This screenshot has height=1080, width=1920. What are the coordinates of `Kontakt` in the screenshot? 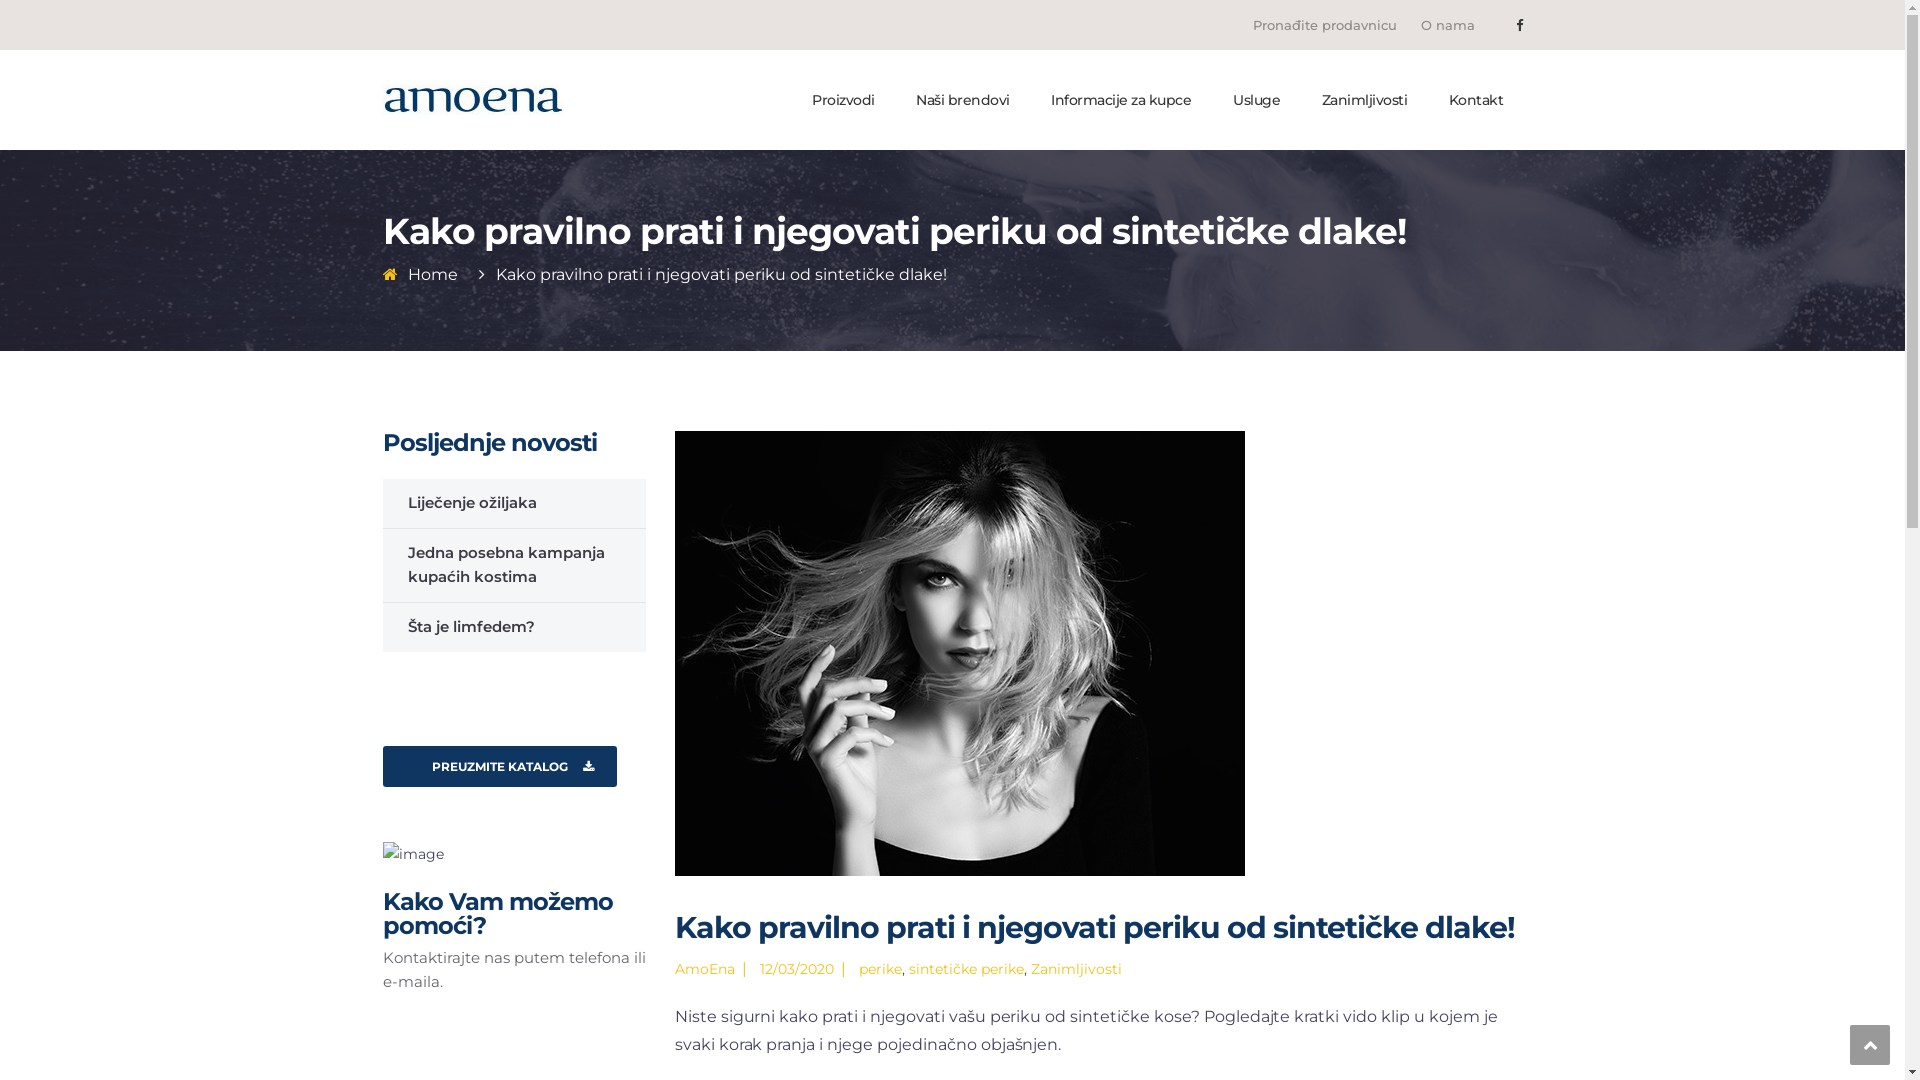 It's located at (1474, 100).